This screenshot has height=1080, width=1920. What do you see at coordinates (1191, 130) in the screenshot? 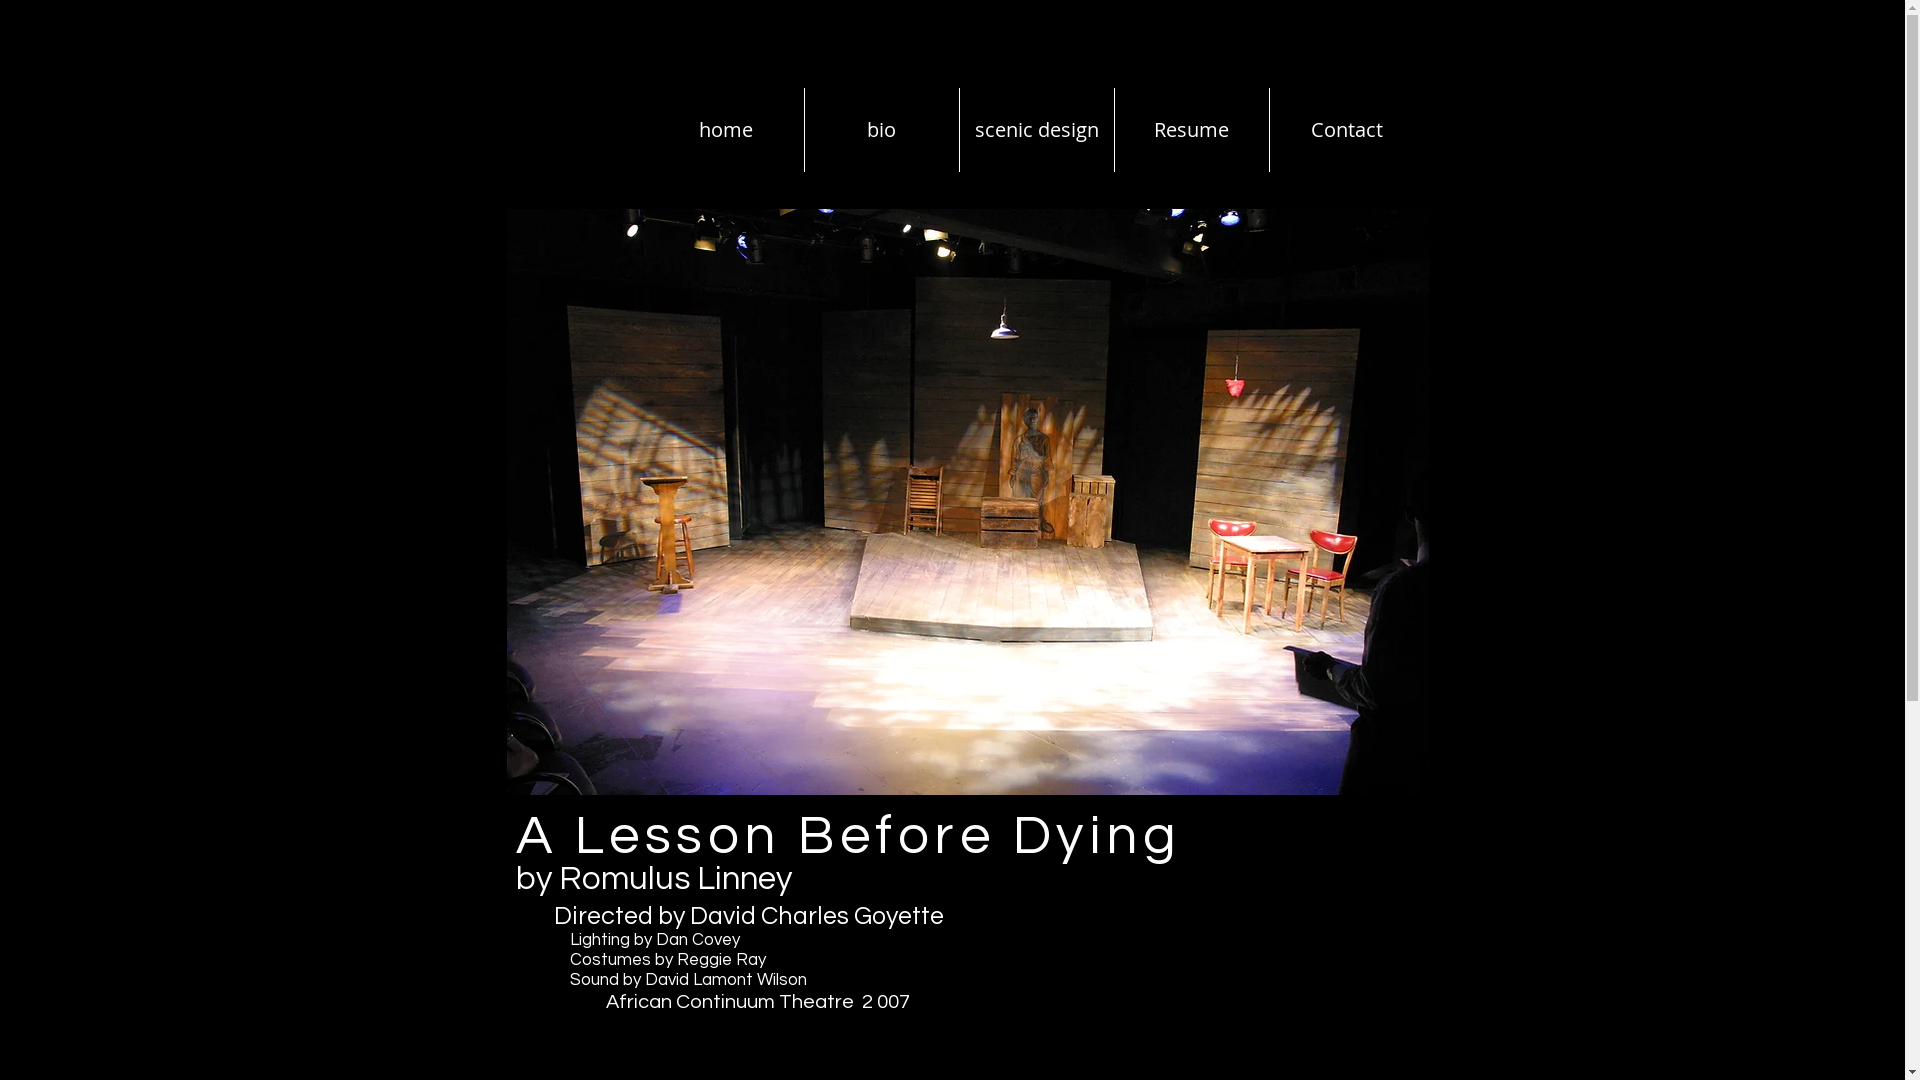
I see `Resume` at bounding box center [1191, 130].